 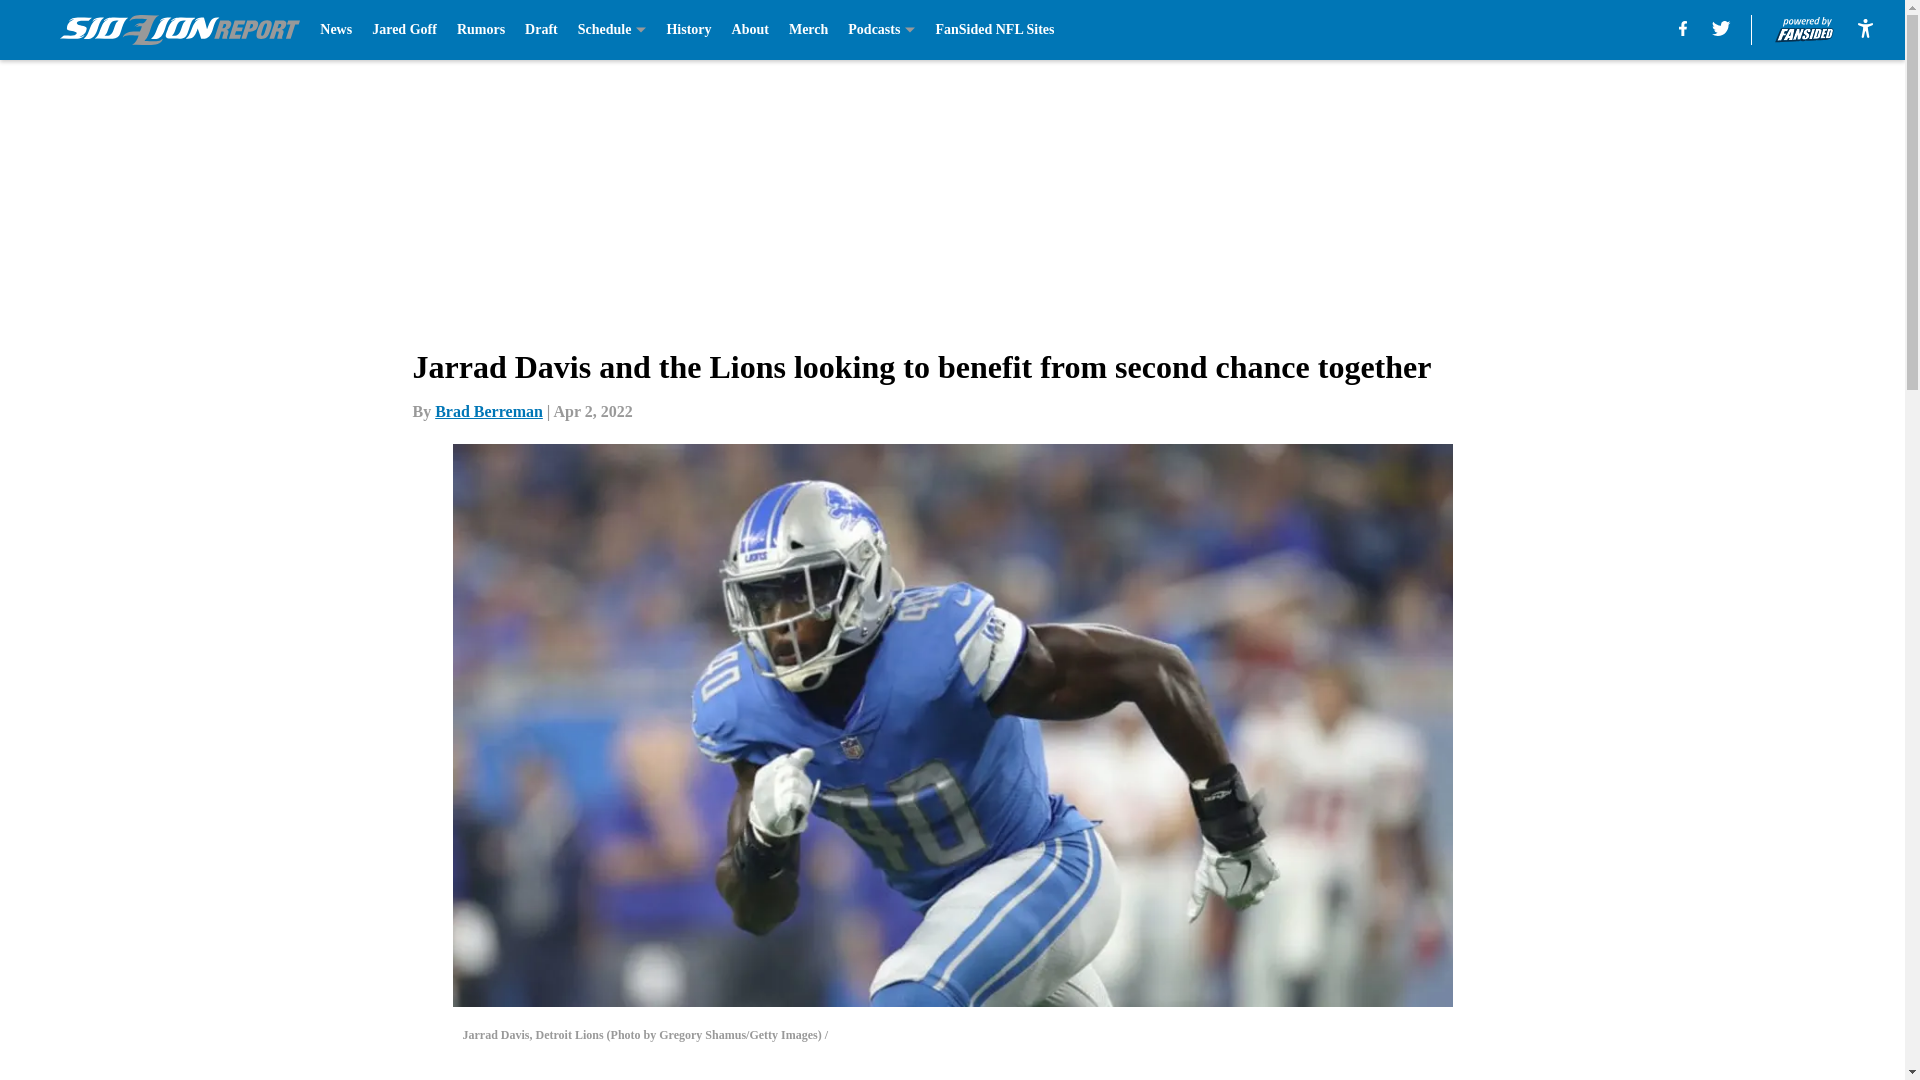 What do you see at coordinates (994, 30) in the screenshot?
I see `FanSided NFL Sites` at bounding box center [994, 30].